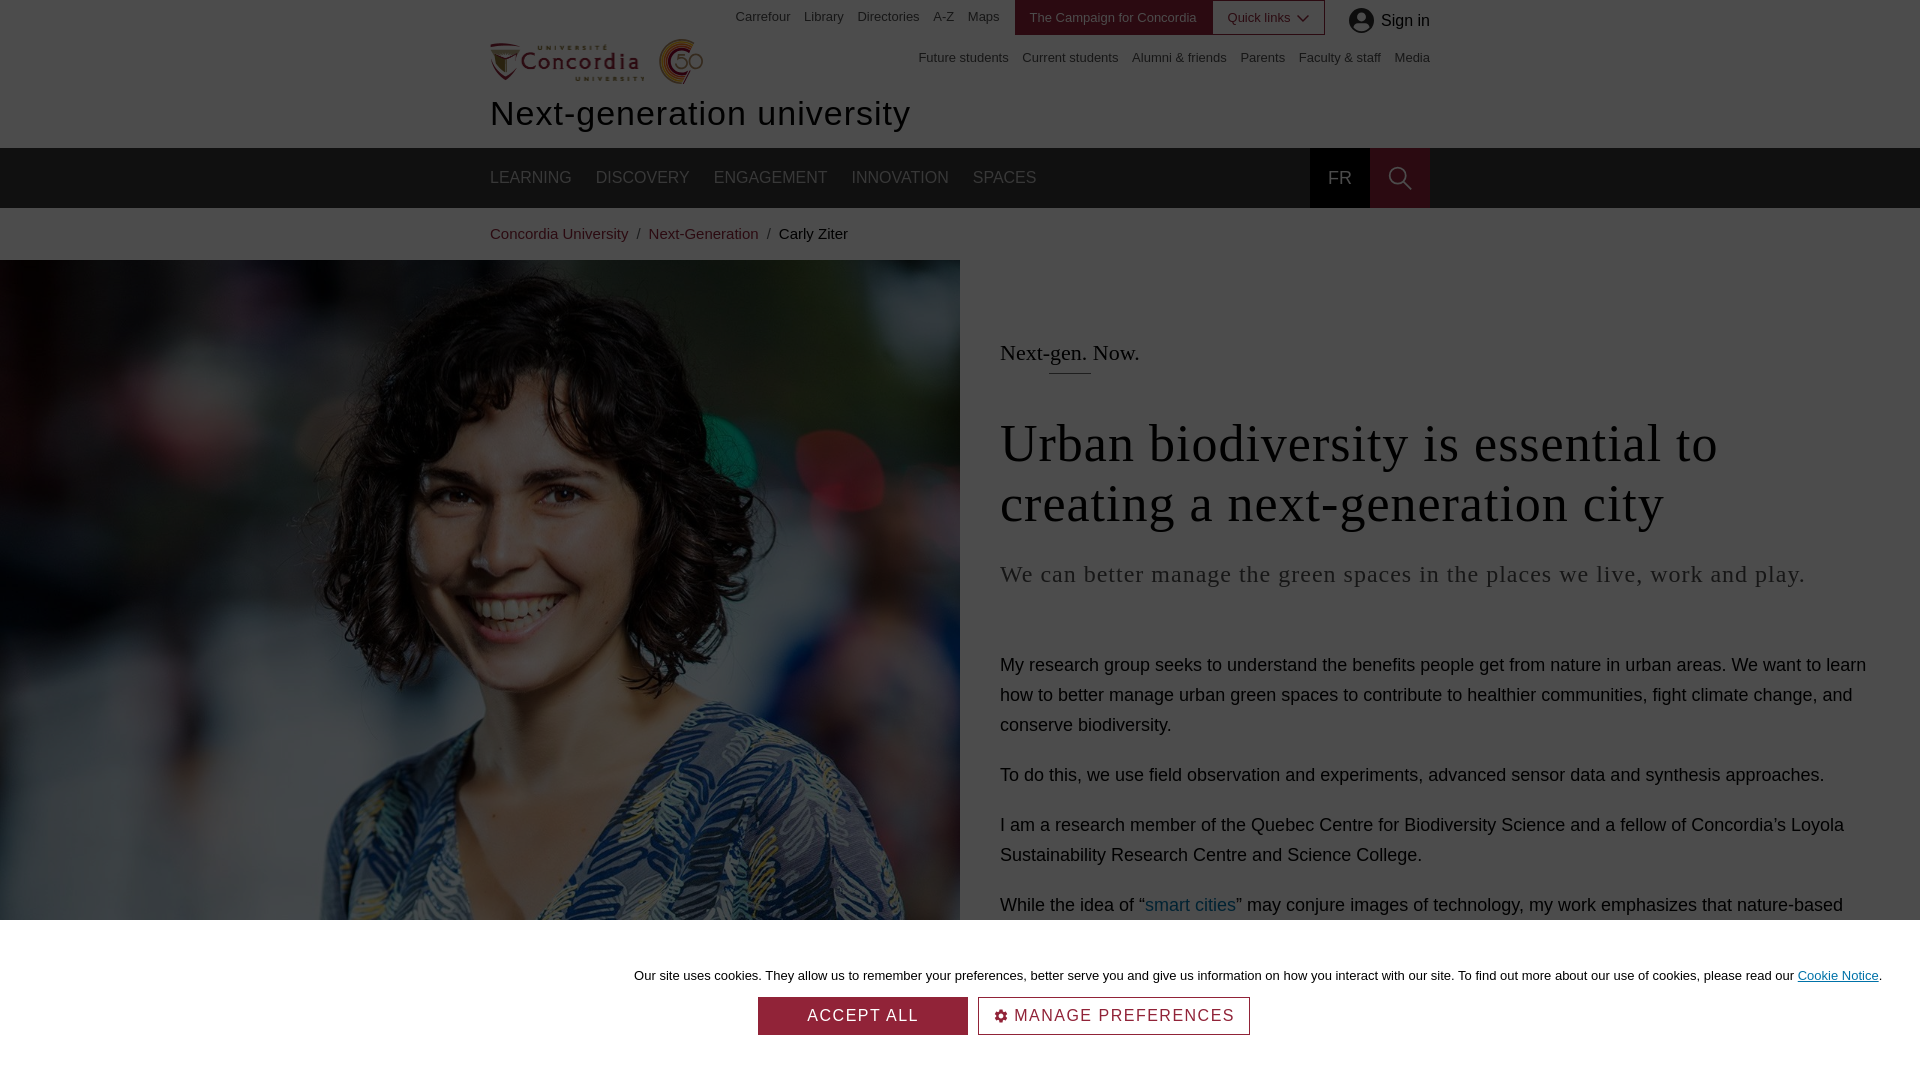  I want to click on Library, so click(824, 16).